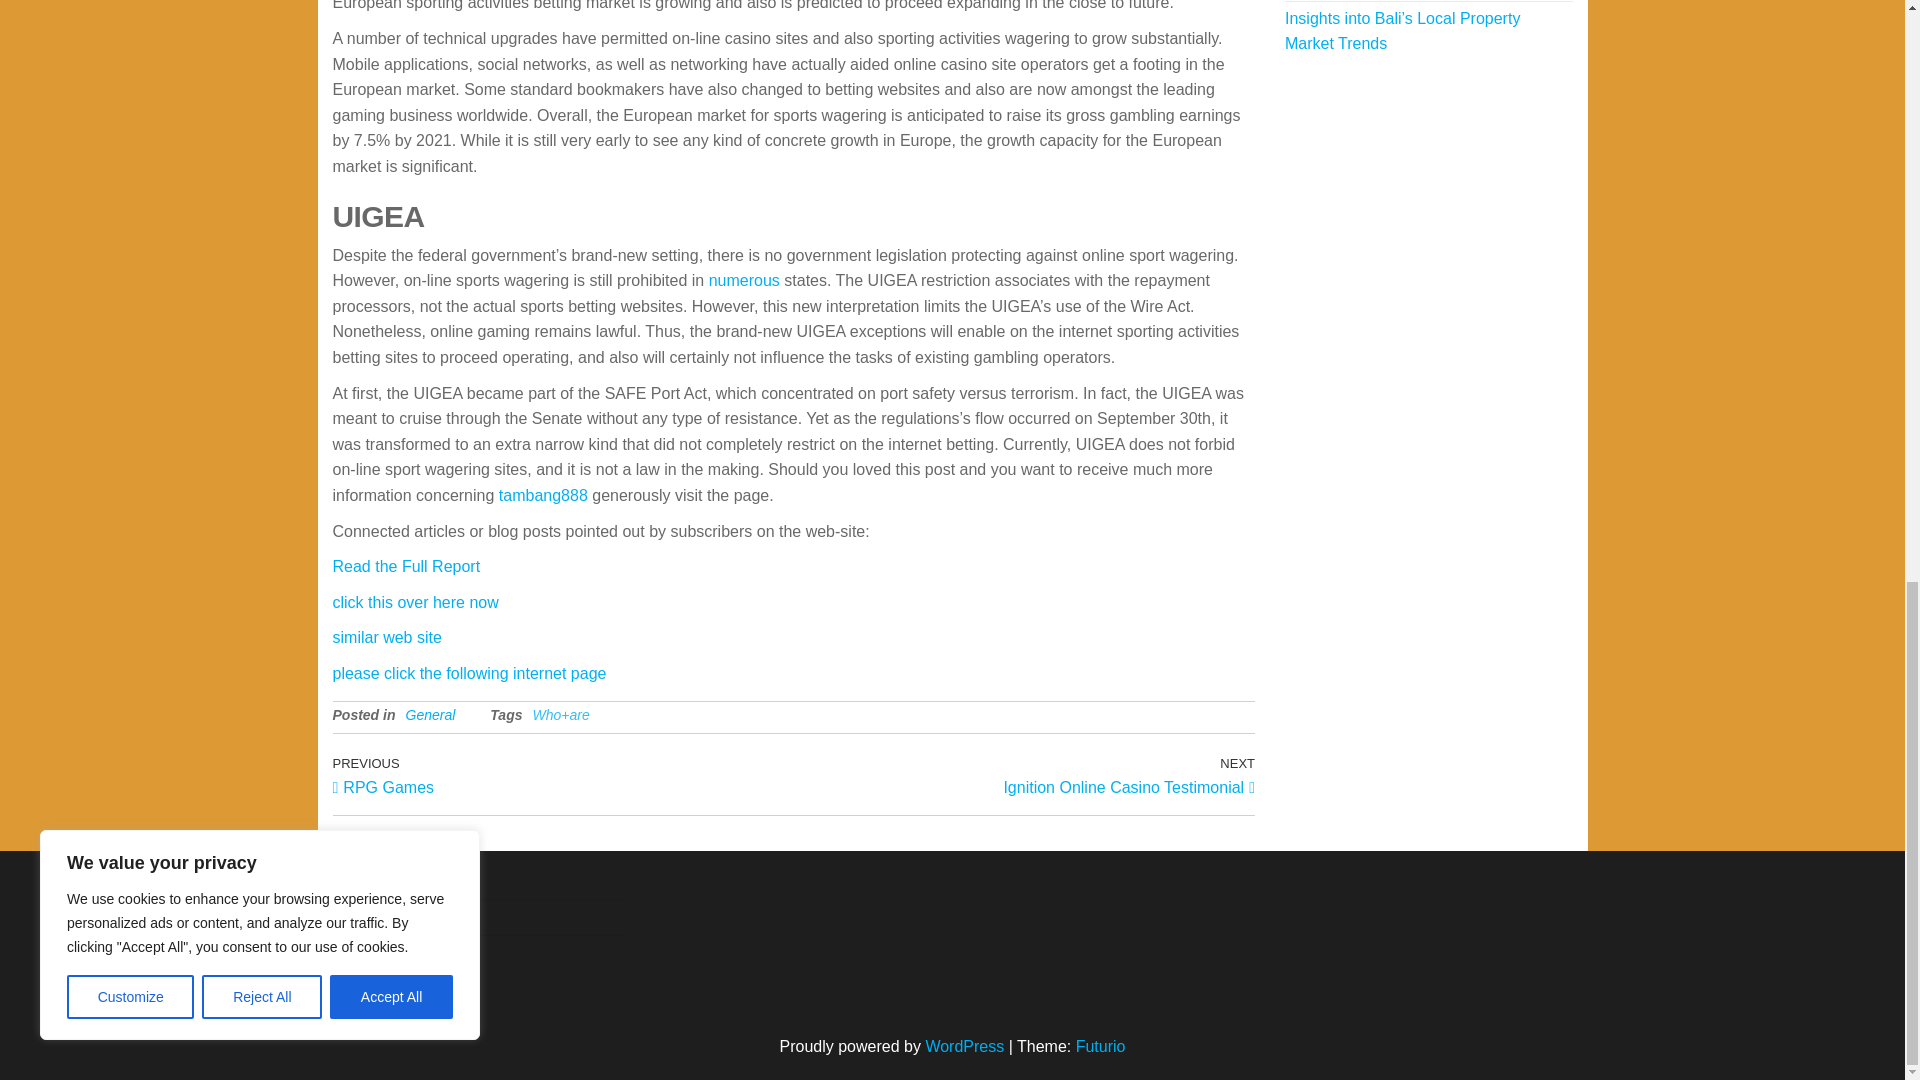 The width and height of the screenshot is (1920, 1080). What do you see at coordinates (430, 714) in the screenshot?
I see `Read the Full Report` at bounding box center [430, 714].